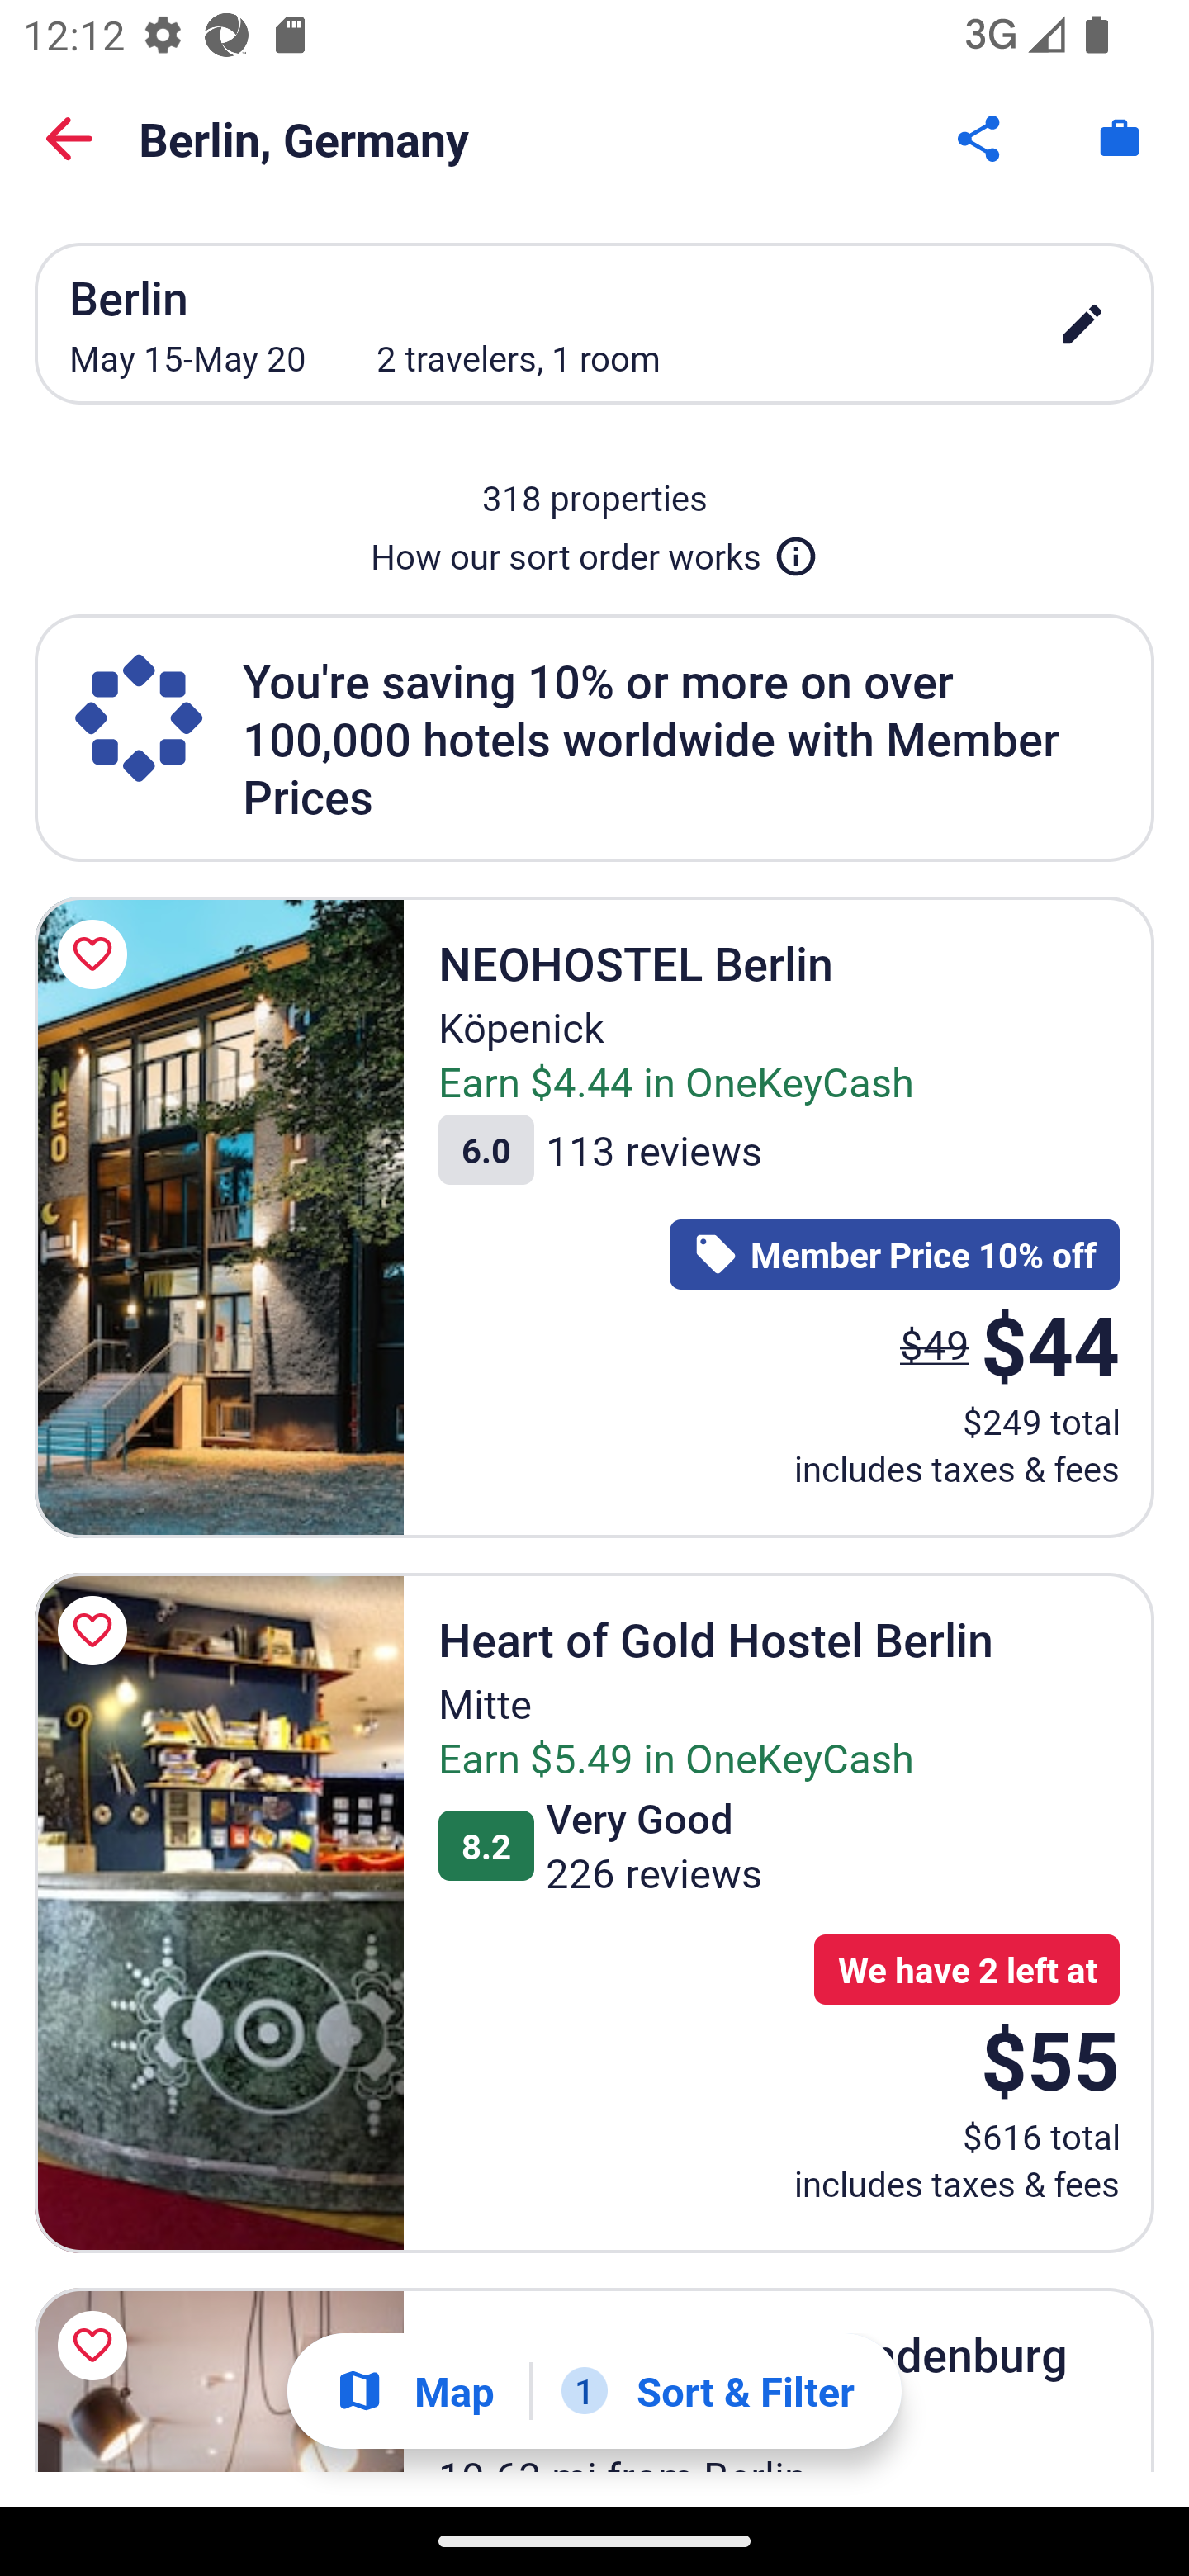 The width and height of the screenshot is (1189, 2576). Describe the element at coordinates (594, 550) in the screenshot. I see `How our sort order works` at that location.